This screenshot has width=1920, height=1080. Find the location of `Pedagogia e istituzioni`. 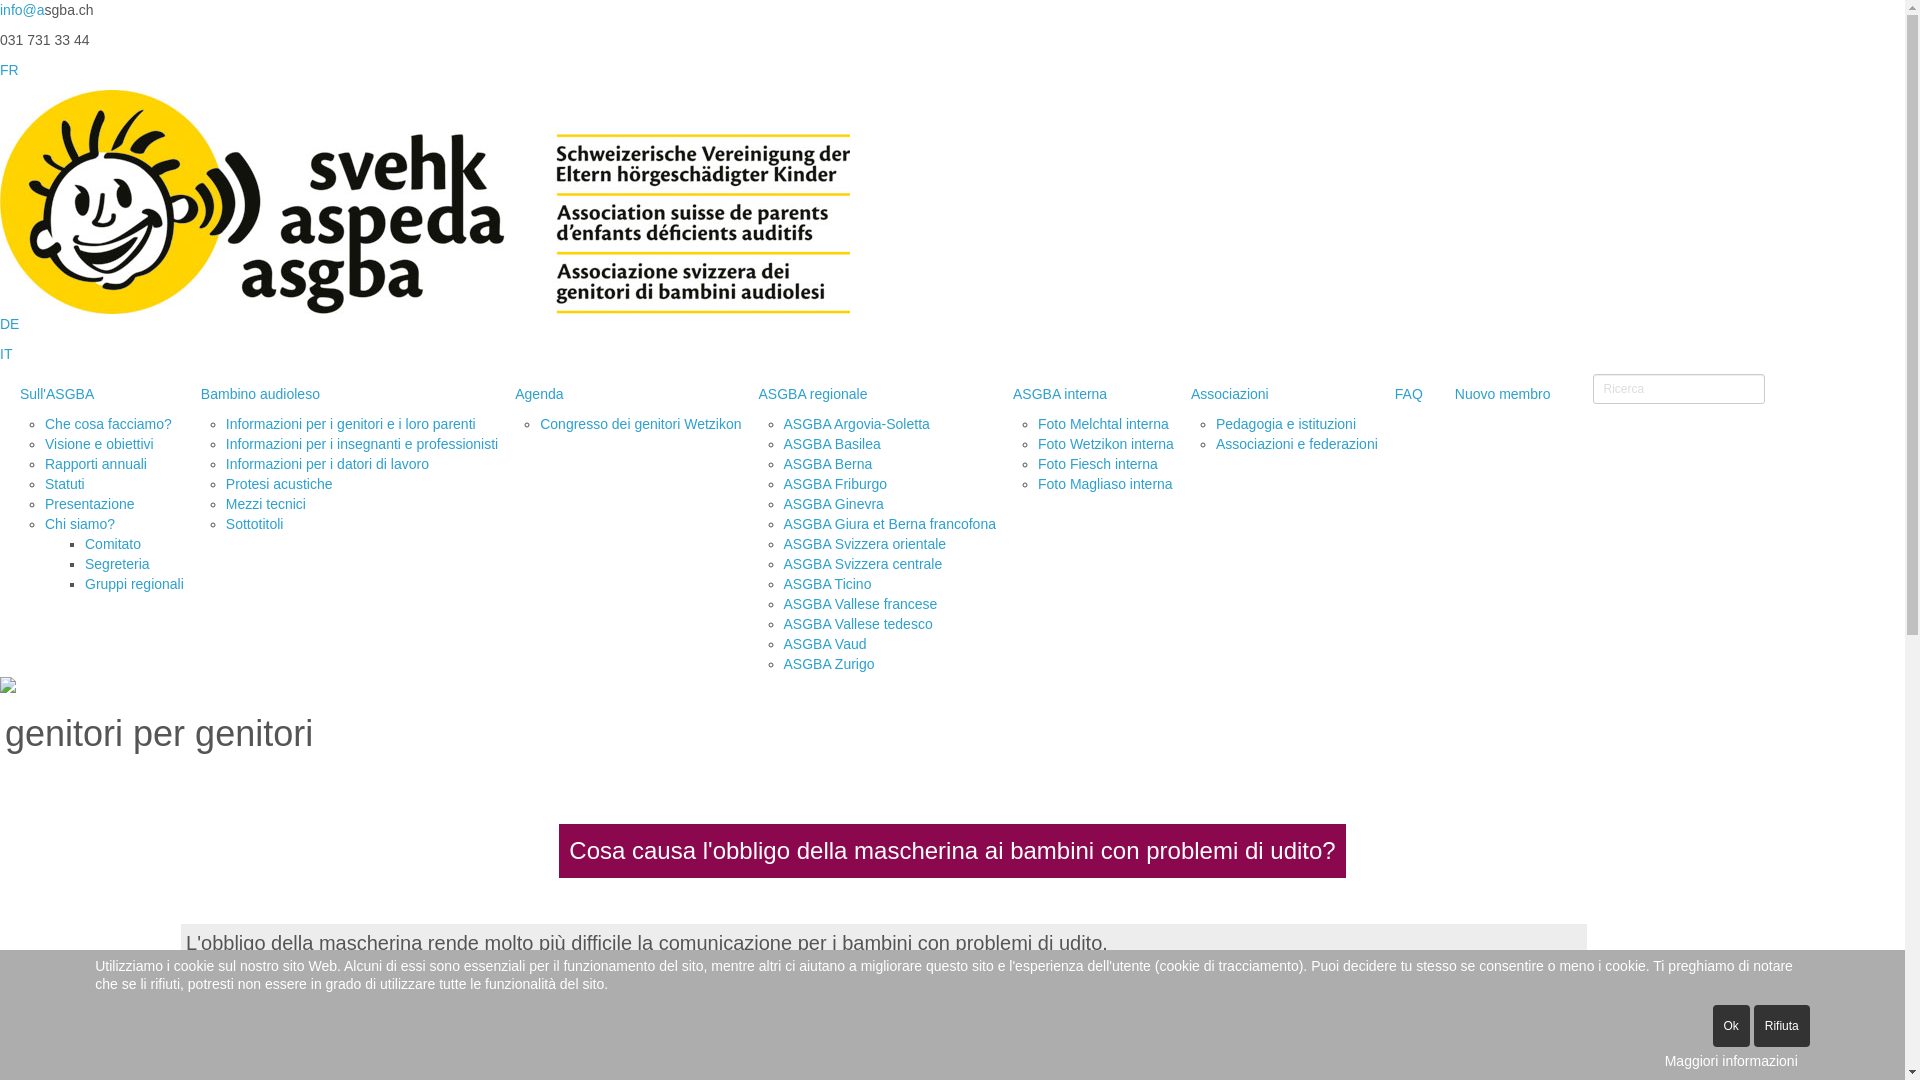

Pedagogia e istituzioni is located at coordinates (1286, 424).